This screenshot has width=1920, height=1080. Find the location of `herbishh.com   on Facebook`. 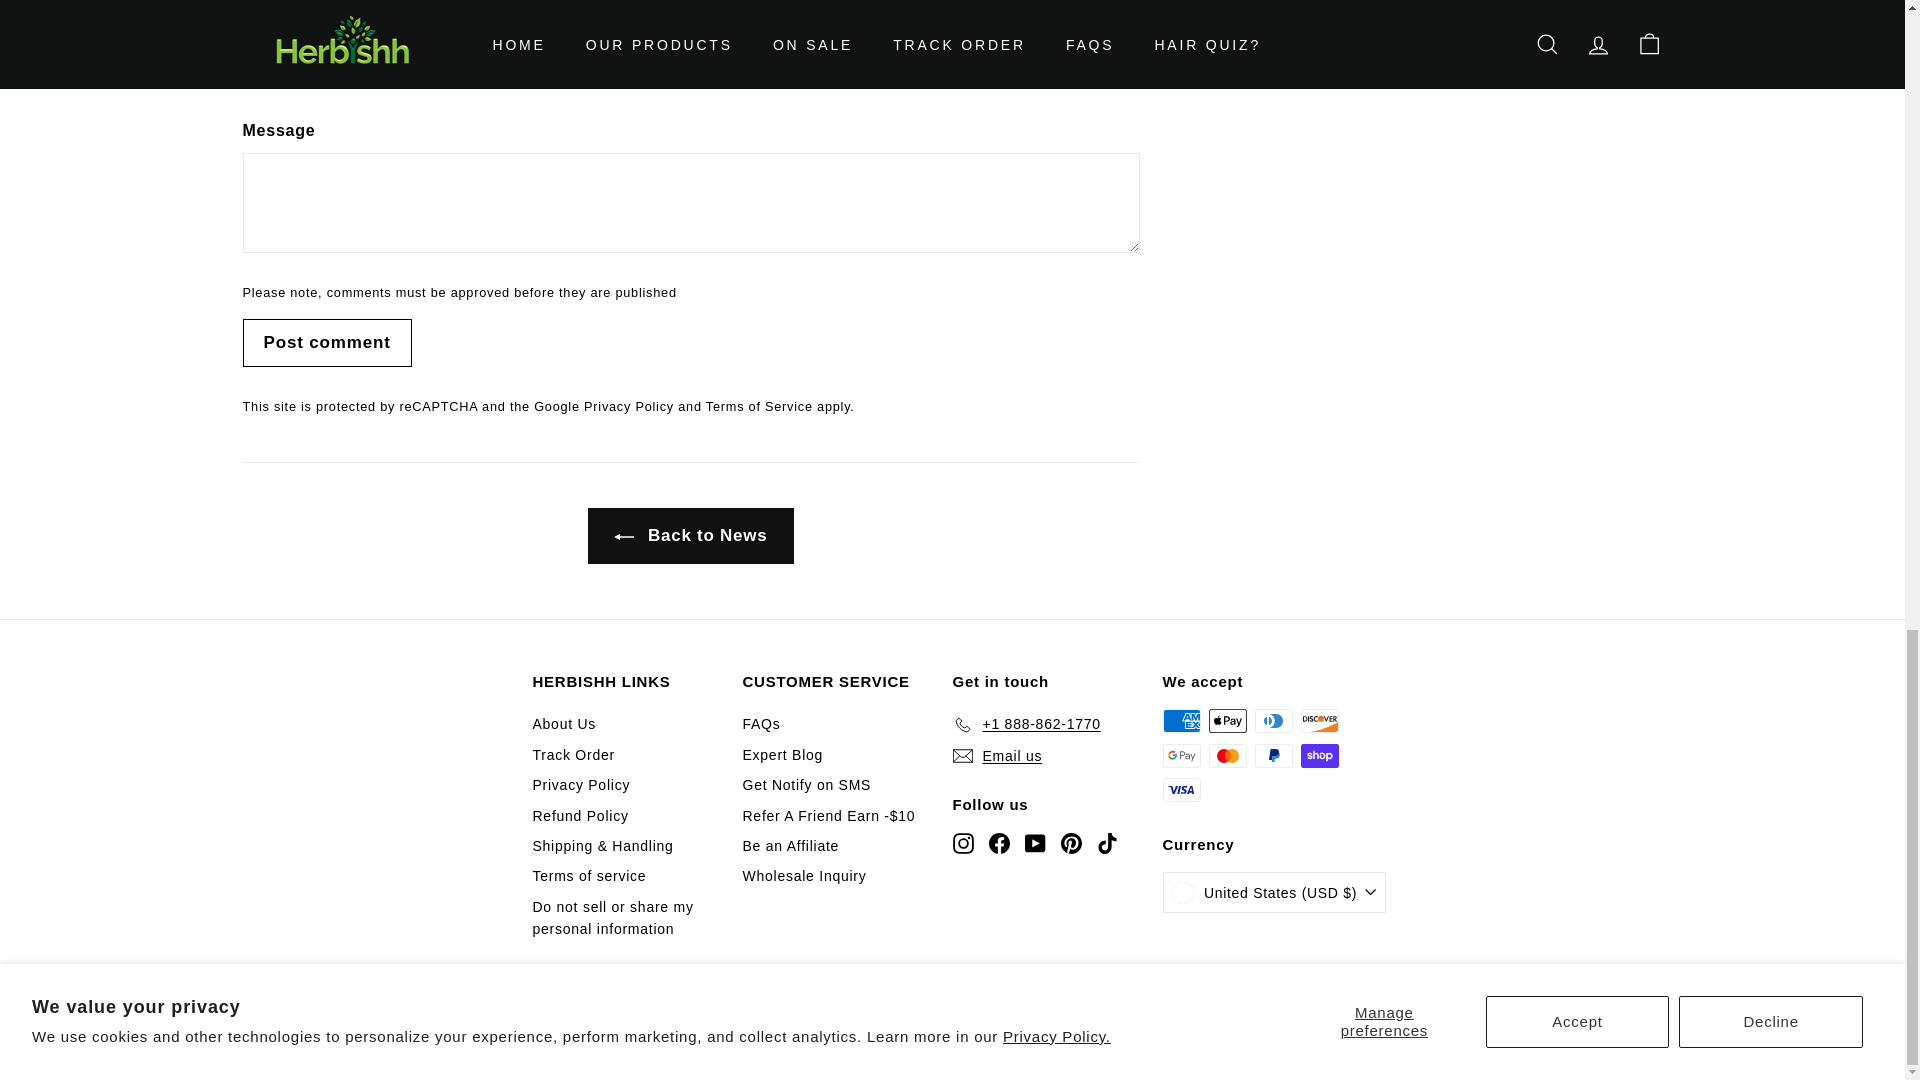

herbishh.com   on Facebook is located at coordinates (998, 843).